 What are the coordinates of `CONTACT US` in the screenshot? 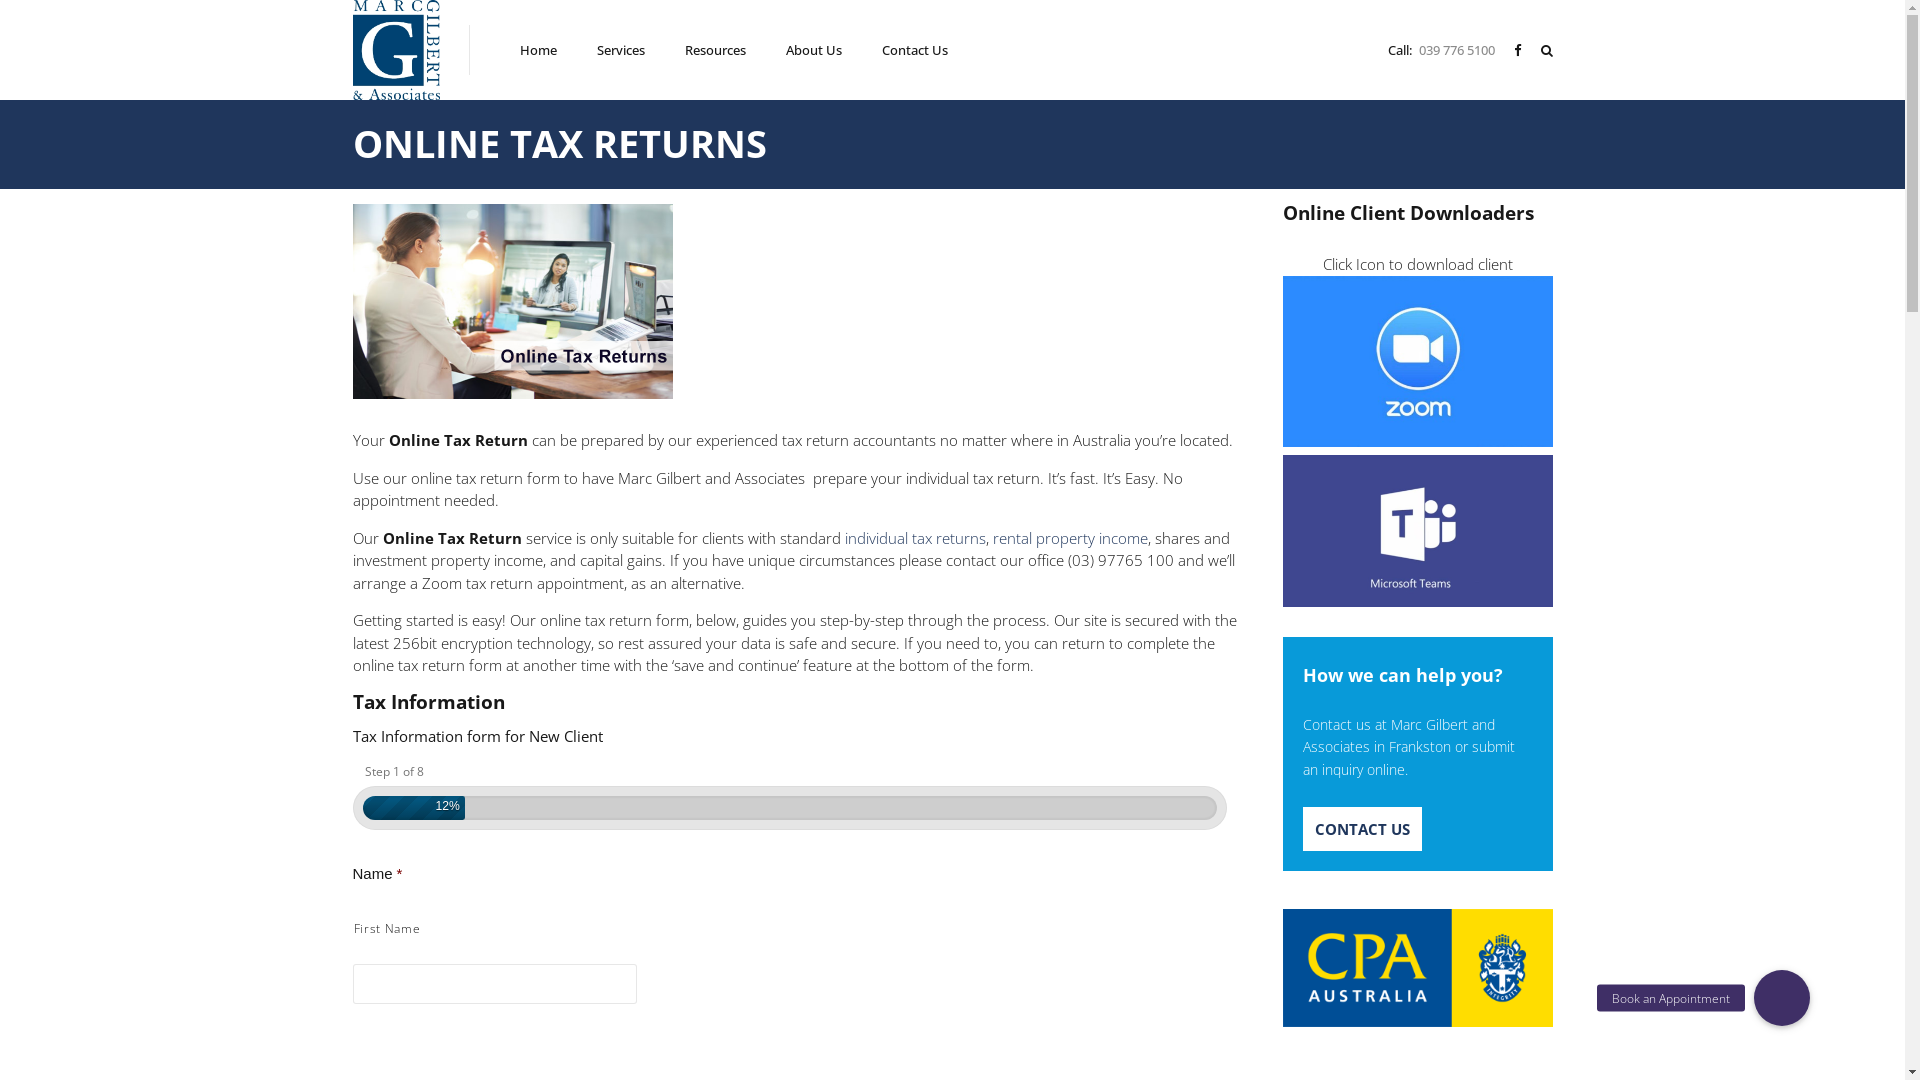 It's located at (1362, 829).